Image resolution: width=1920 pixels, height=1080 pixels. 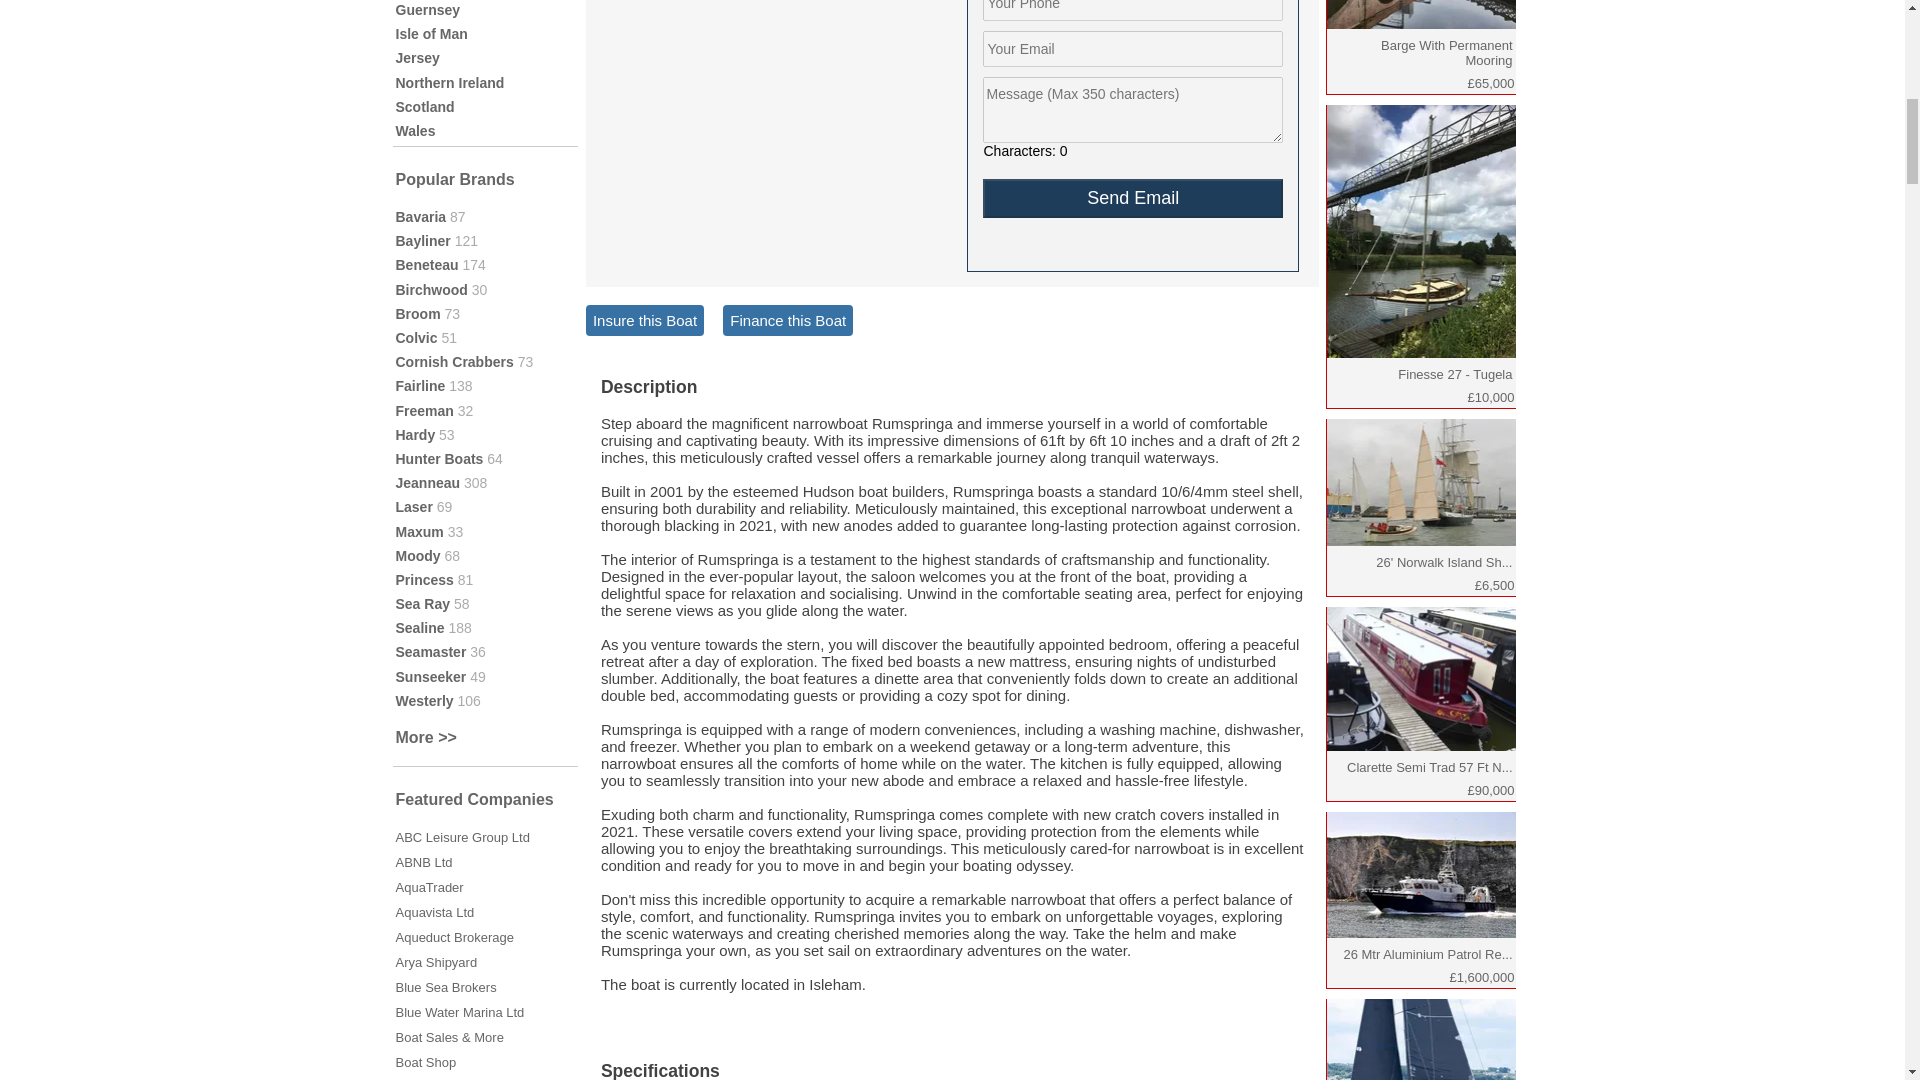 What do you see at coordinates (462, 837) in the screenshot?
I see `ABC Leisure Group Ltd, UK` at bounding box center [462, 837].